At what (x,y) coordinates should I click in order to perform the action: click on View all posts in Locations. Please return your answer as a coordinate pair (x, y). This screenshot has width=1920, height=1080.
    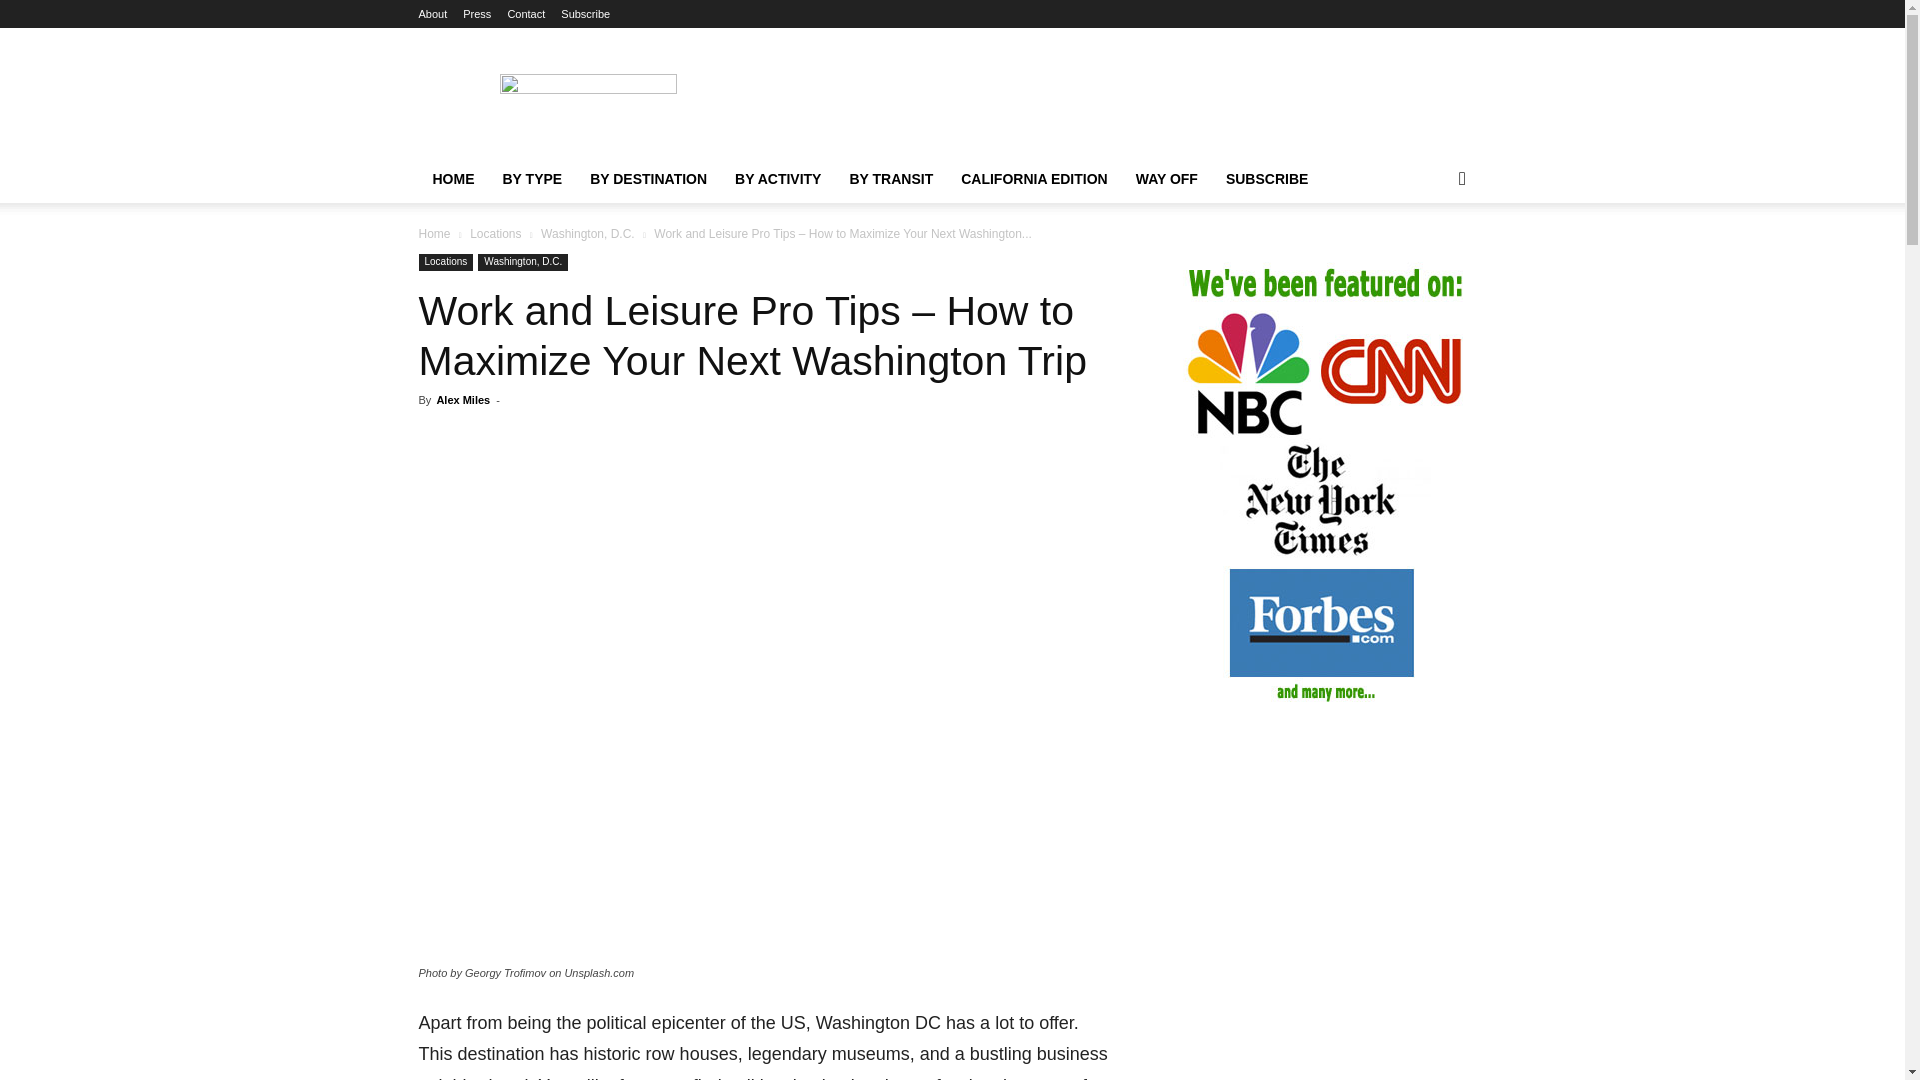
    Looking at the image, I should click on (495, 233).